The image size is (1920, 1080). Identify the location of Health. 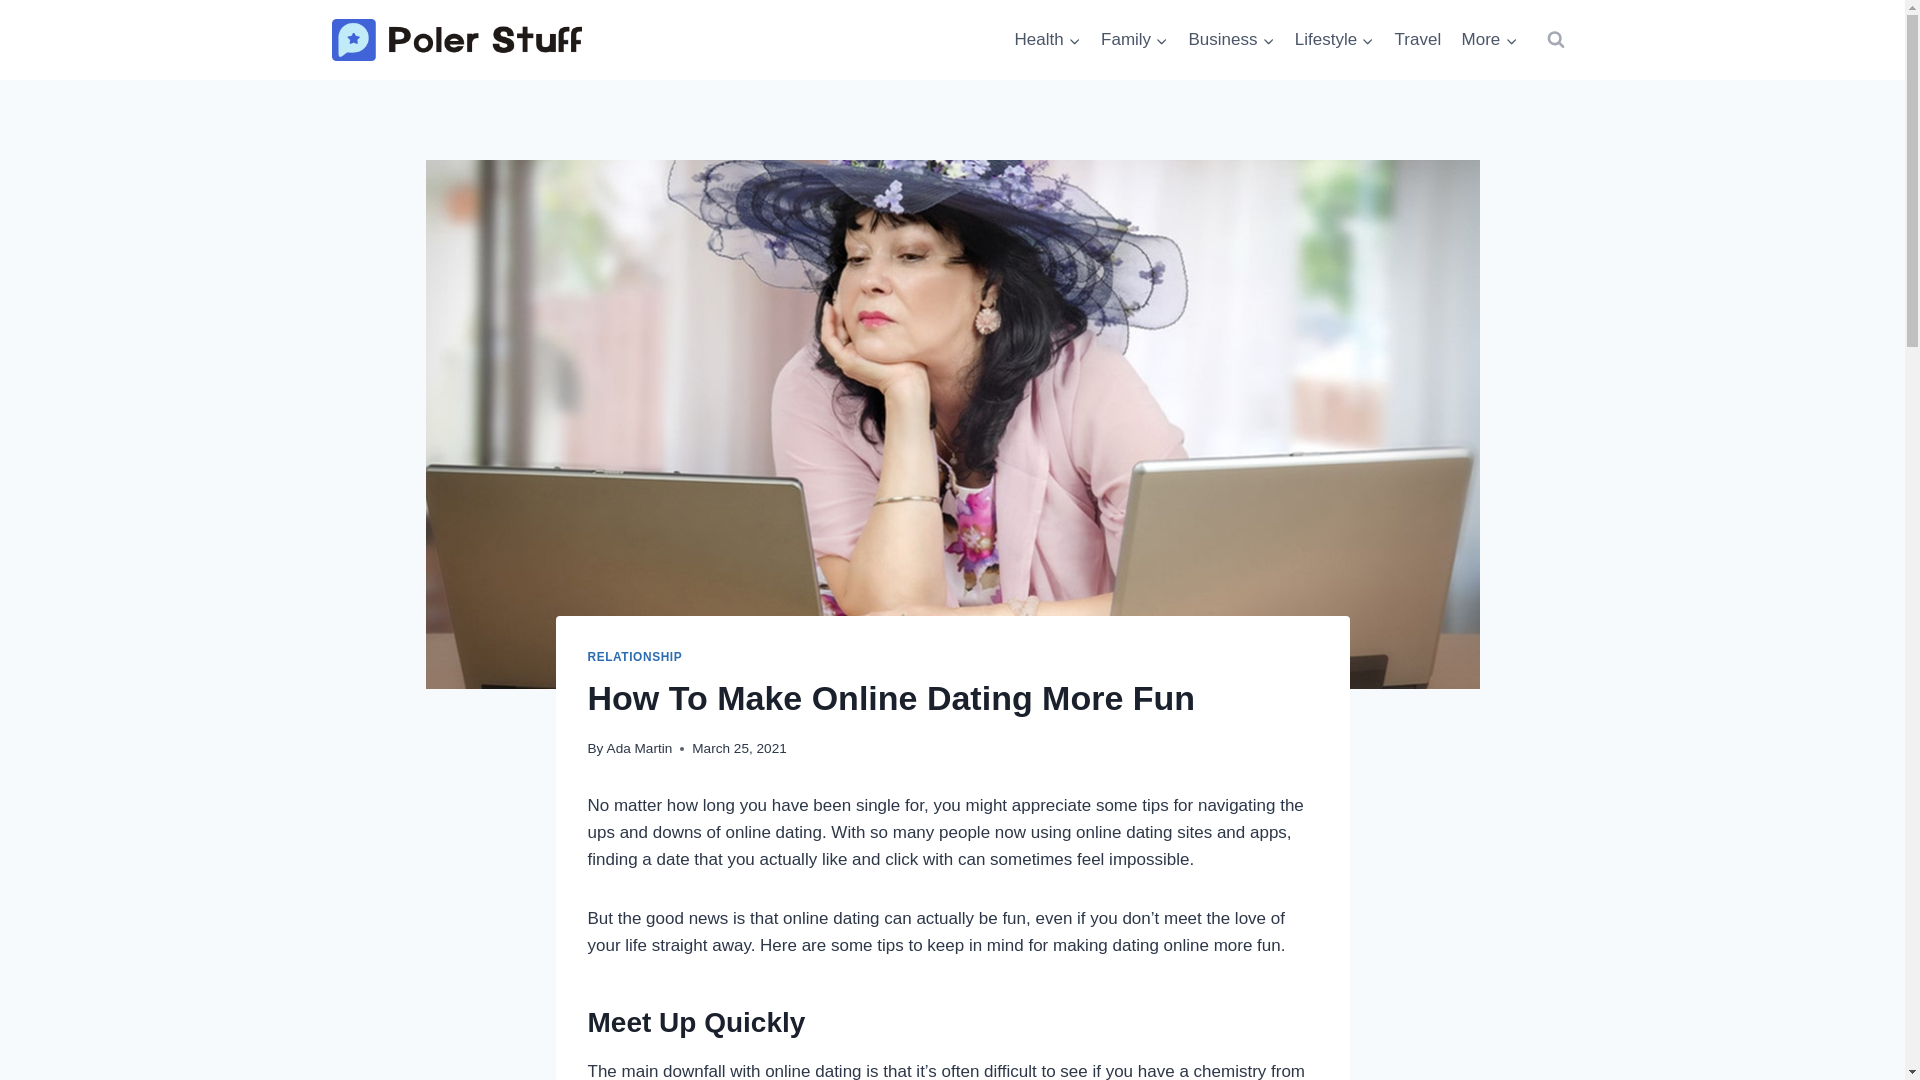
(1047, 40).